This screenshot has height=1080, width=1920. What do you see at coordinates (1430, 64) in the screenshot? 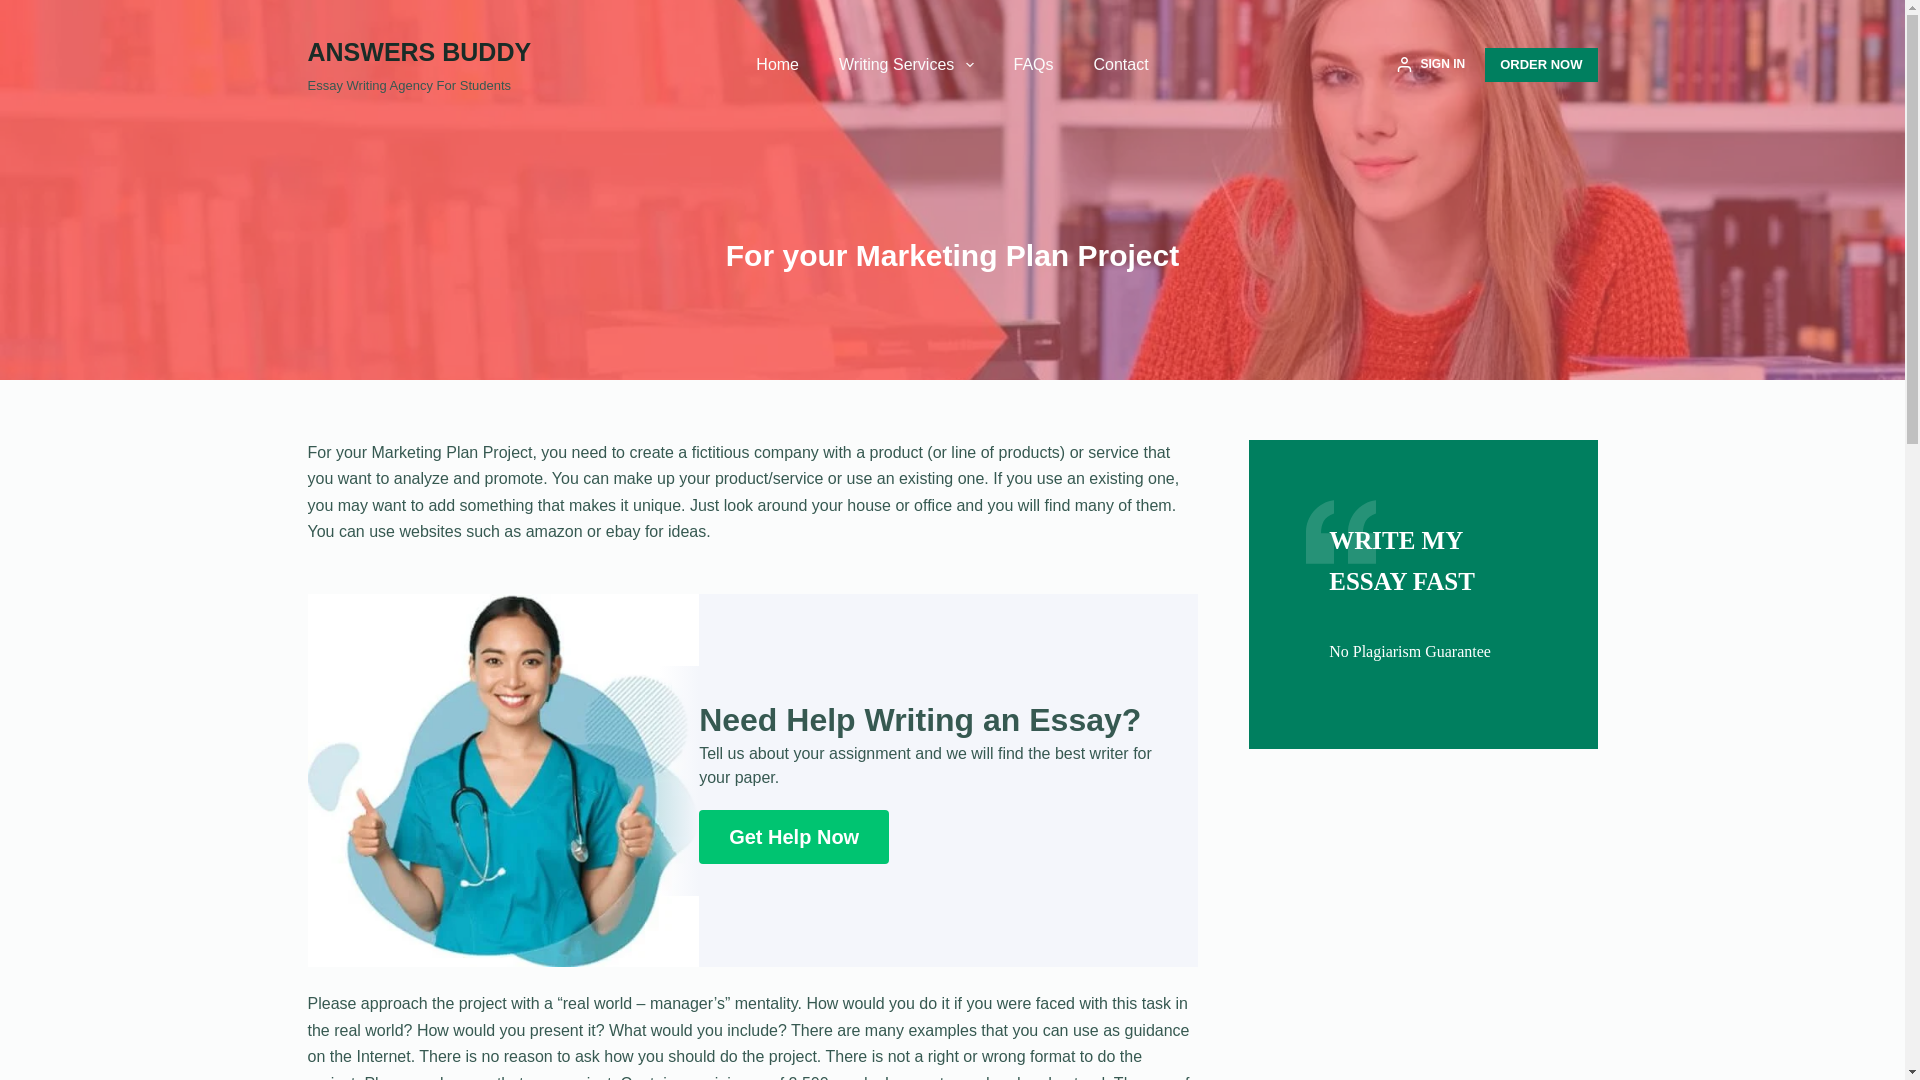
I see `SIGN IN` at bounding box center [1430, 64].